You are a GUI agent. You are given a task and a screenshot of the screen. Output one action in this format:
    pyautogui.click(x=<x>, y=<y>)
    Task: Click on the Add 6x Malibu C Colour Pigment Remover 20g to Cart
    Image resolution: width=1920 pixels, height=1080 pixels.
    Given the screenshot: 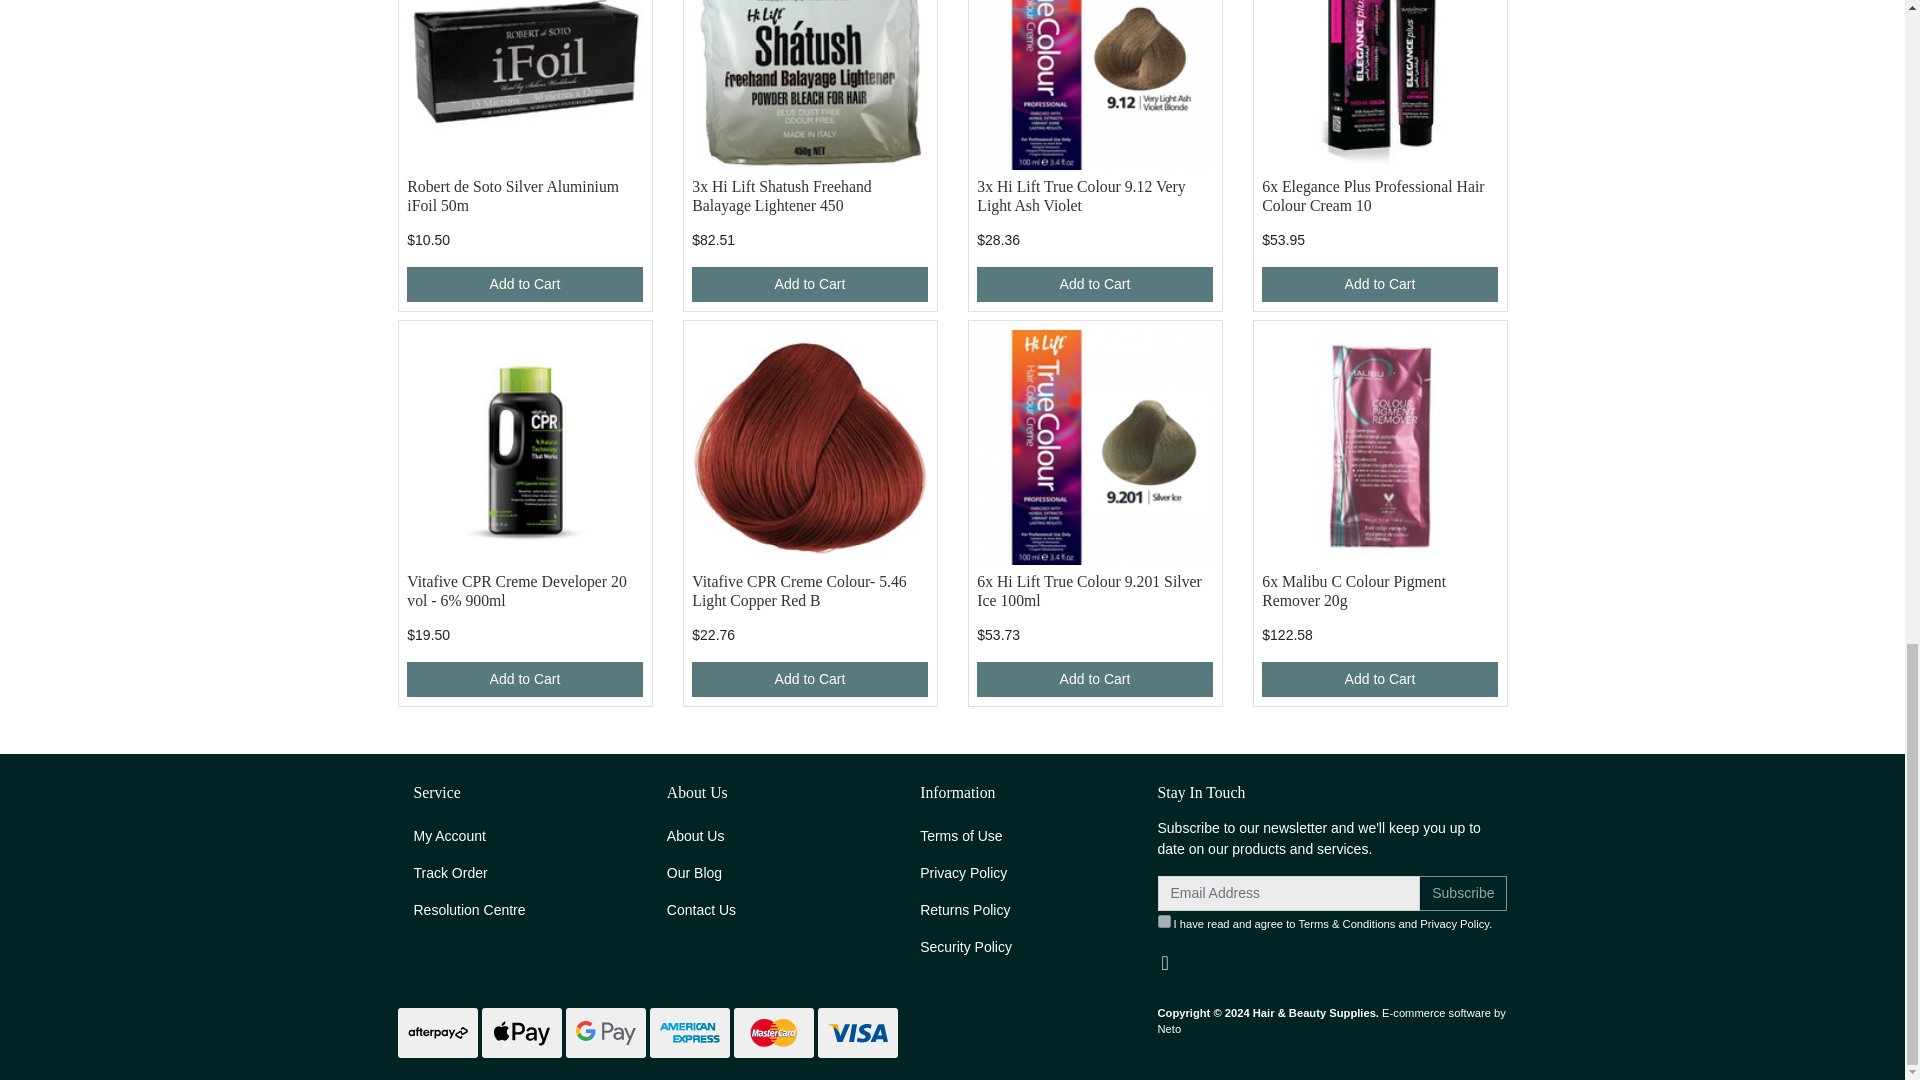 What is the action you would take?
    pyautogui.click(x=1379, y=679)
    